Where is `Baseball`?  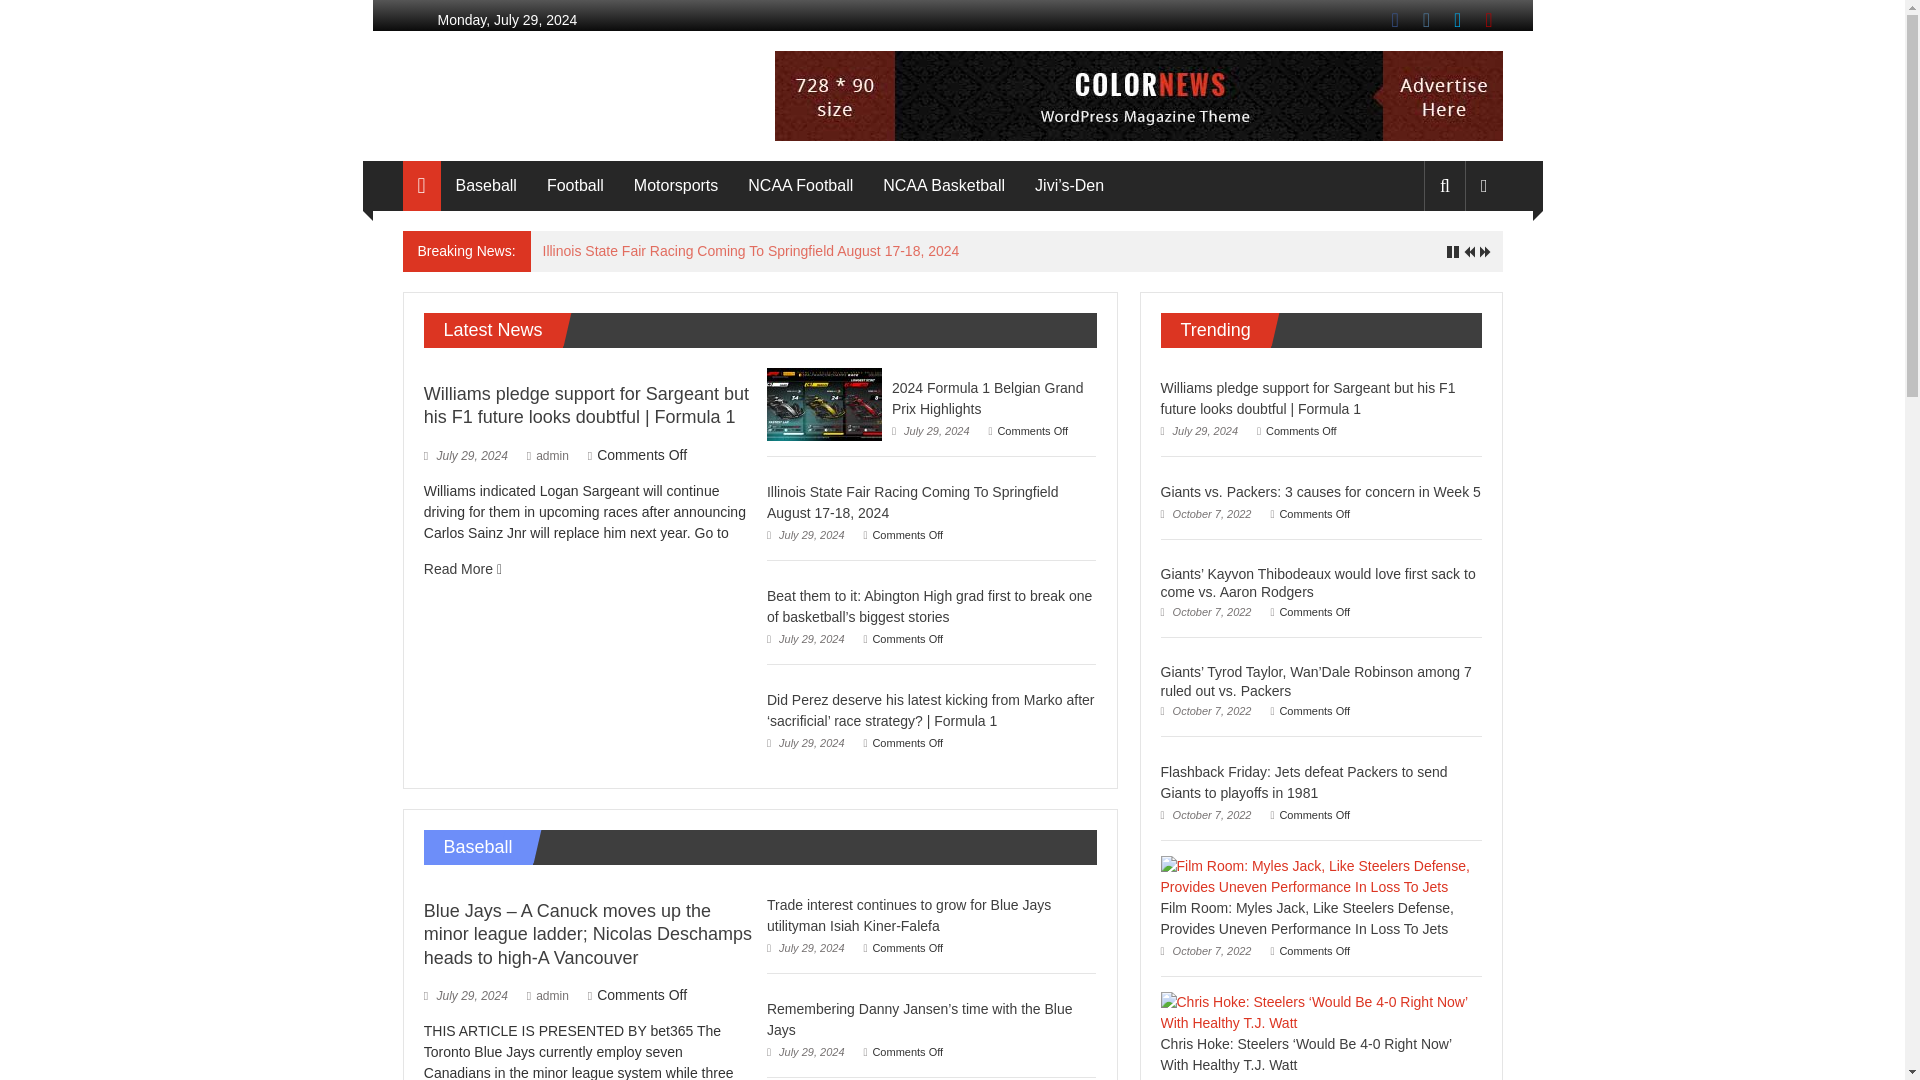
Baseball is located at coordinates (486, 185).